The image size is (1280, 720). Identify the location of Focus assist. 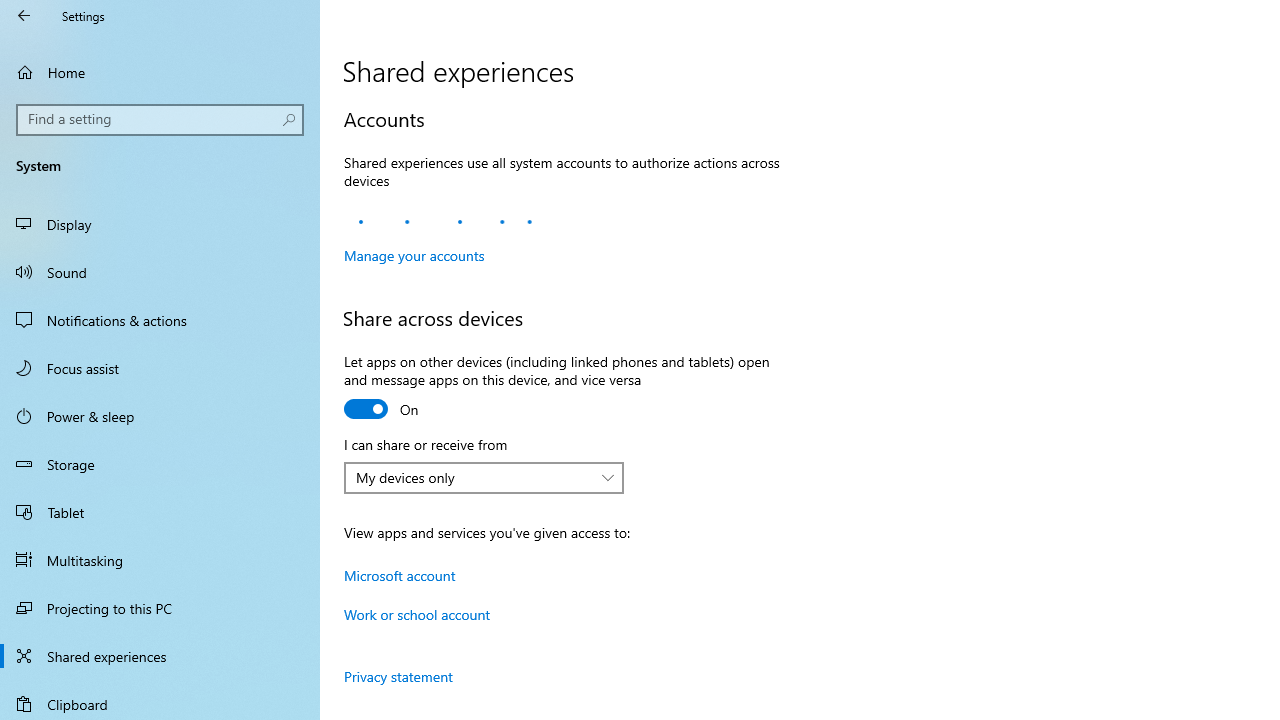
(160, 368).